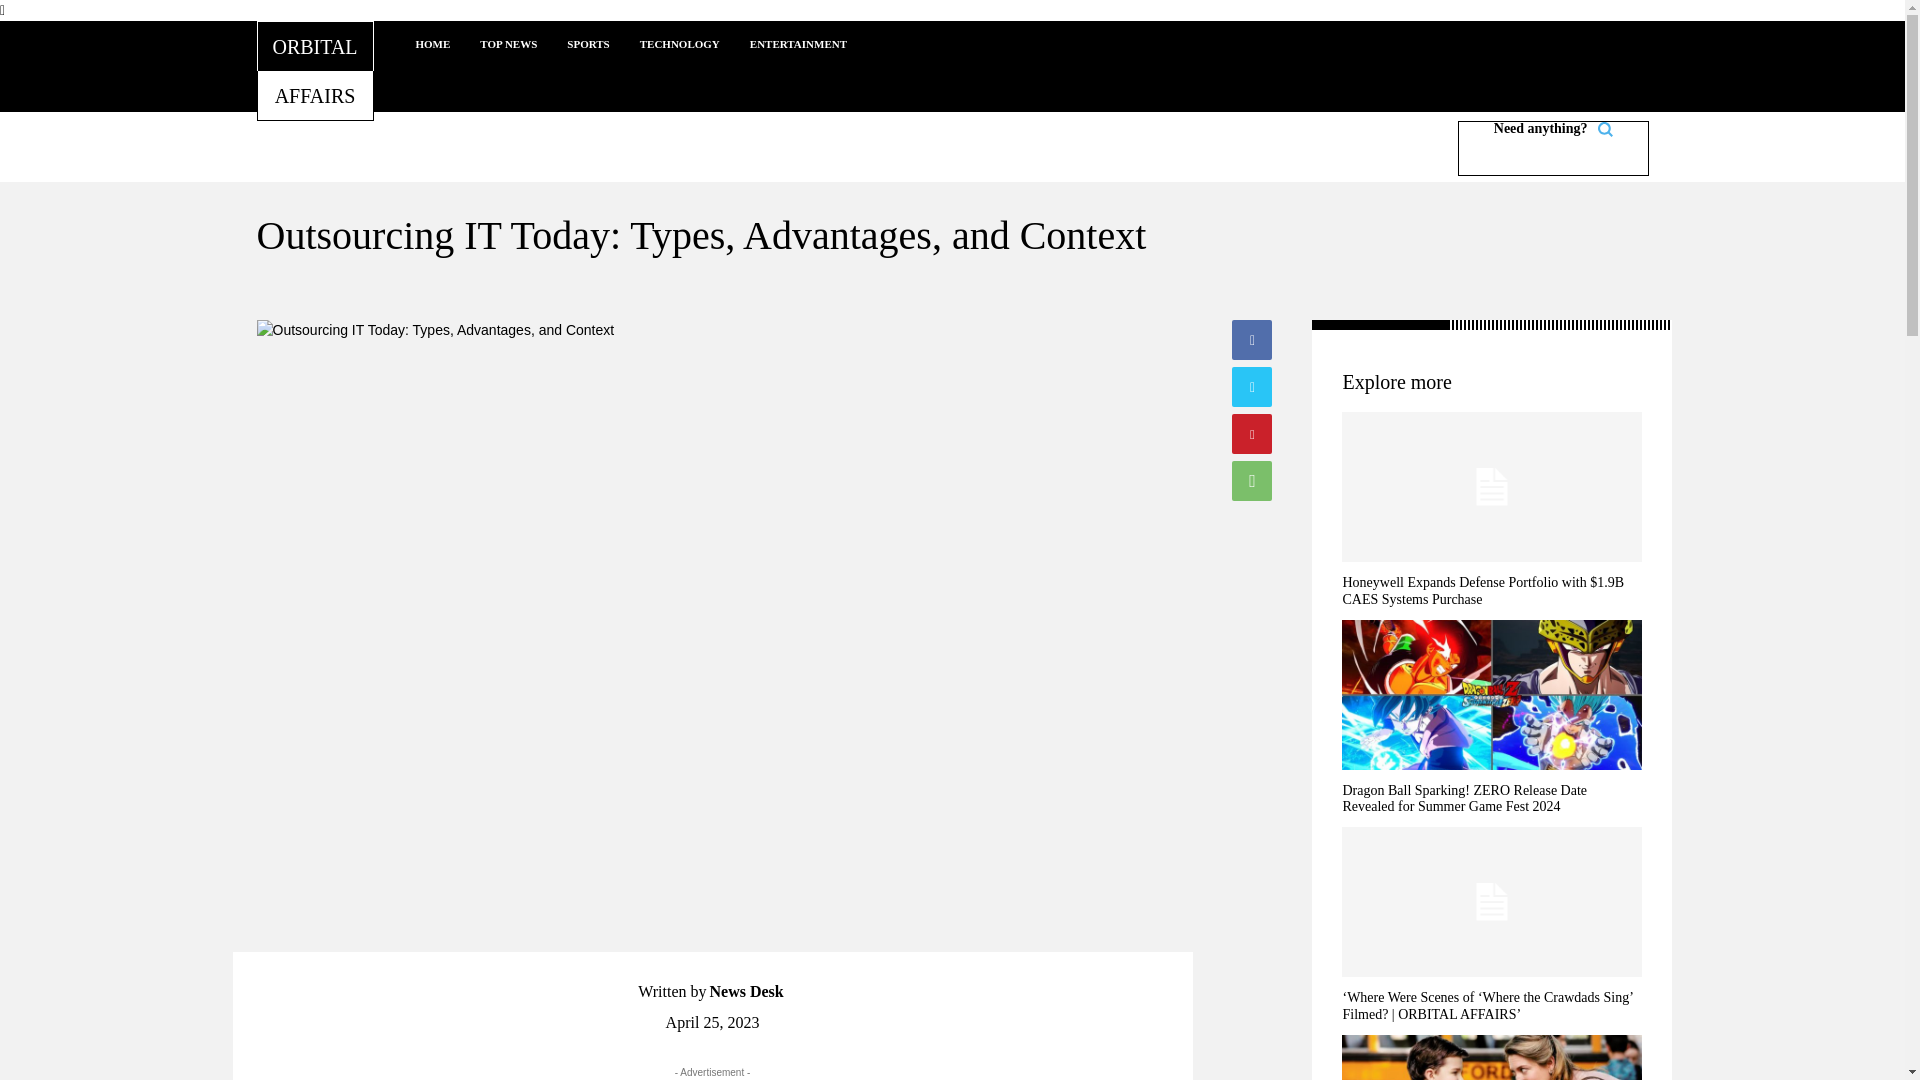 The height and width of the screenshot is (1080, 1920). What do you see at coordinates (1553, 148) in the screenshot?
I see `News Desk` at bounding box center [1553, 148].